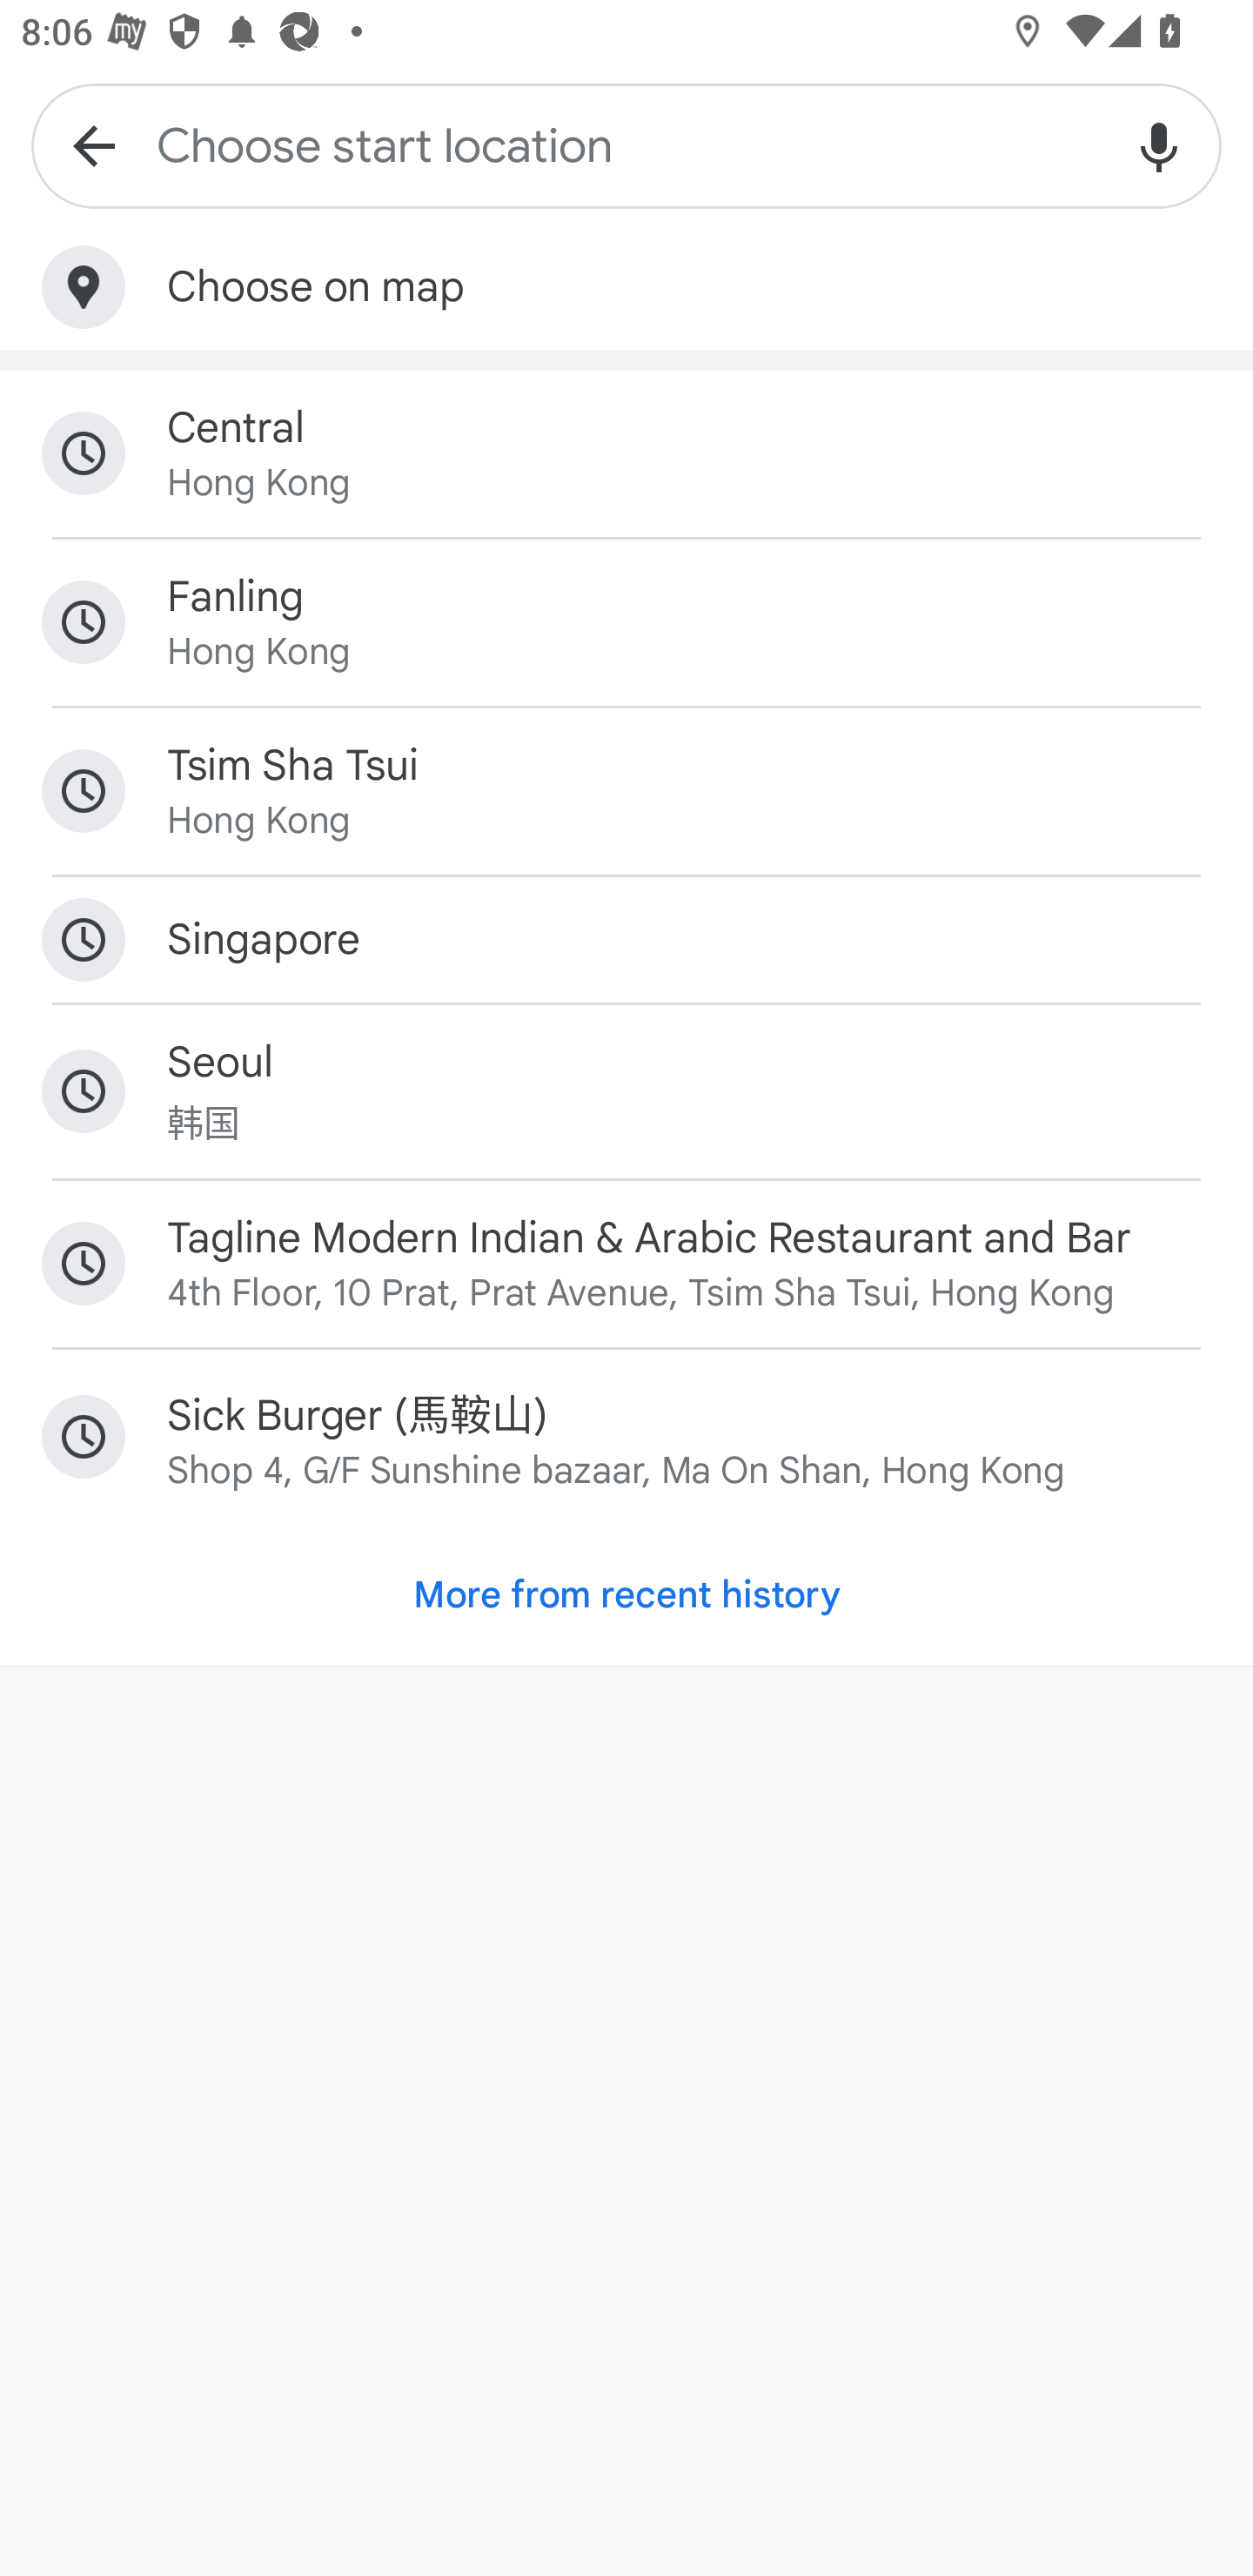 The height and width of the screenshot is (2576, 1253). Describe the element at coordinates (1159, 144) in the screenshot. I see `Voice search` at that location.